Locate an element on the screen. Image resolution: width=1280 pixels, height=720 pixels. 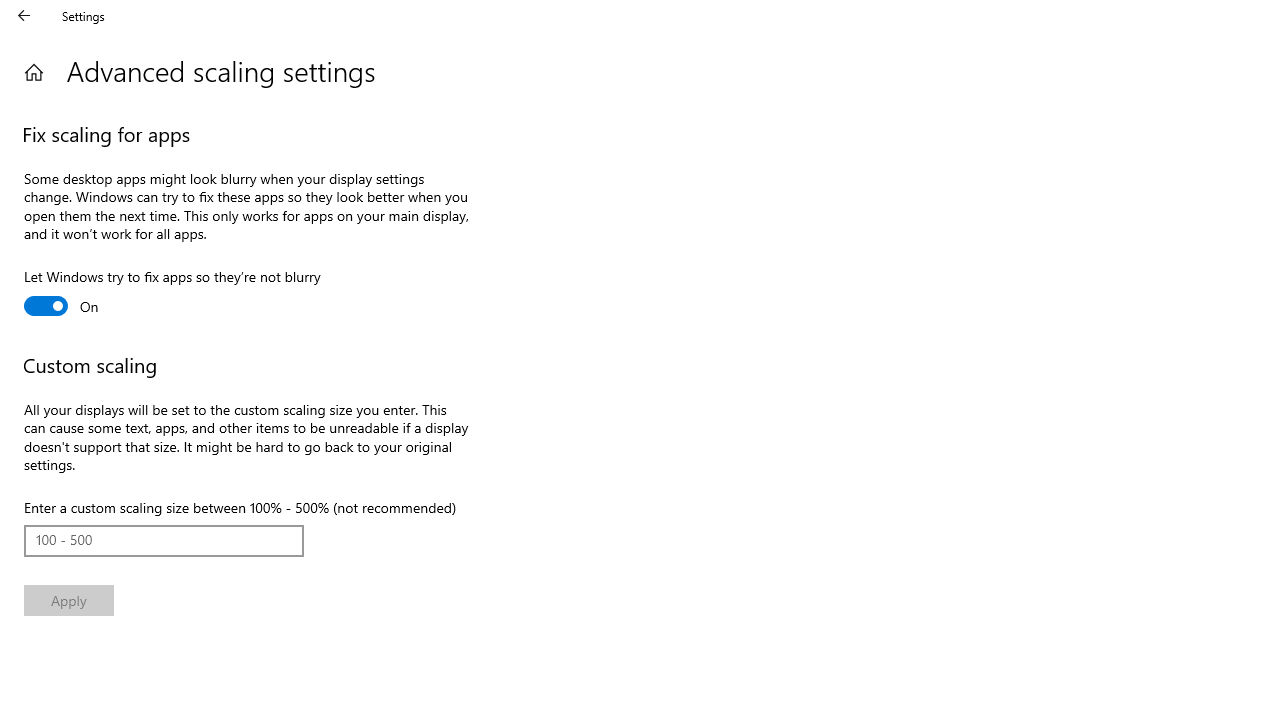
Home is located at coordinates (34, 72).